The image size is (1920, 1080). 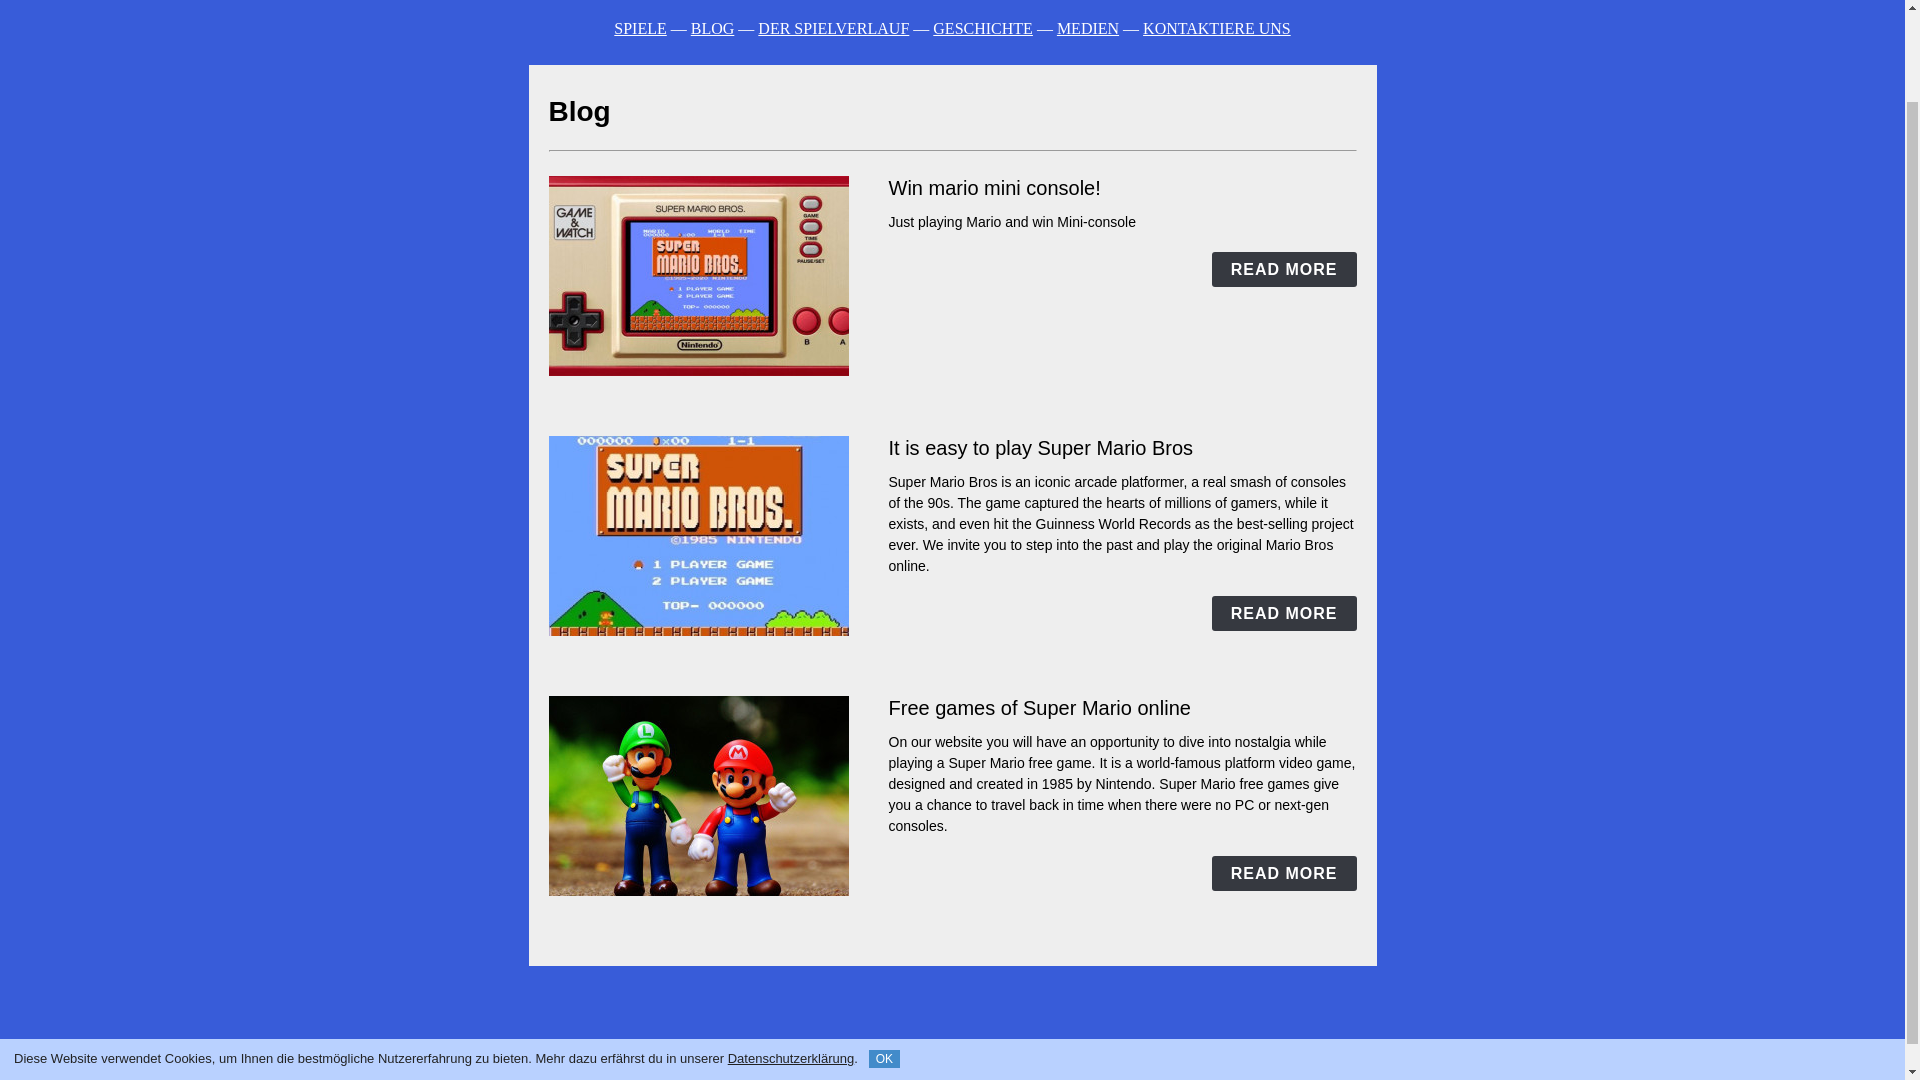 What do you see at coordinates (833, 28) in the screenshot?
I see `DER SPIELVERLAUF` at bounding box center [833, 28].